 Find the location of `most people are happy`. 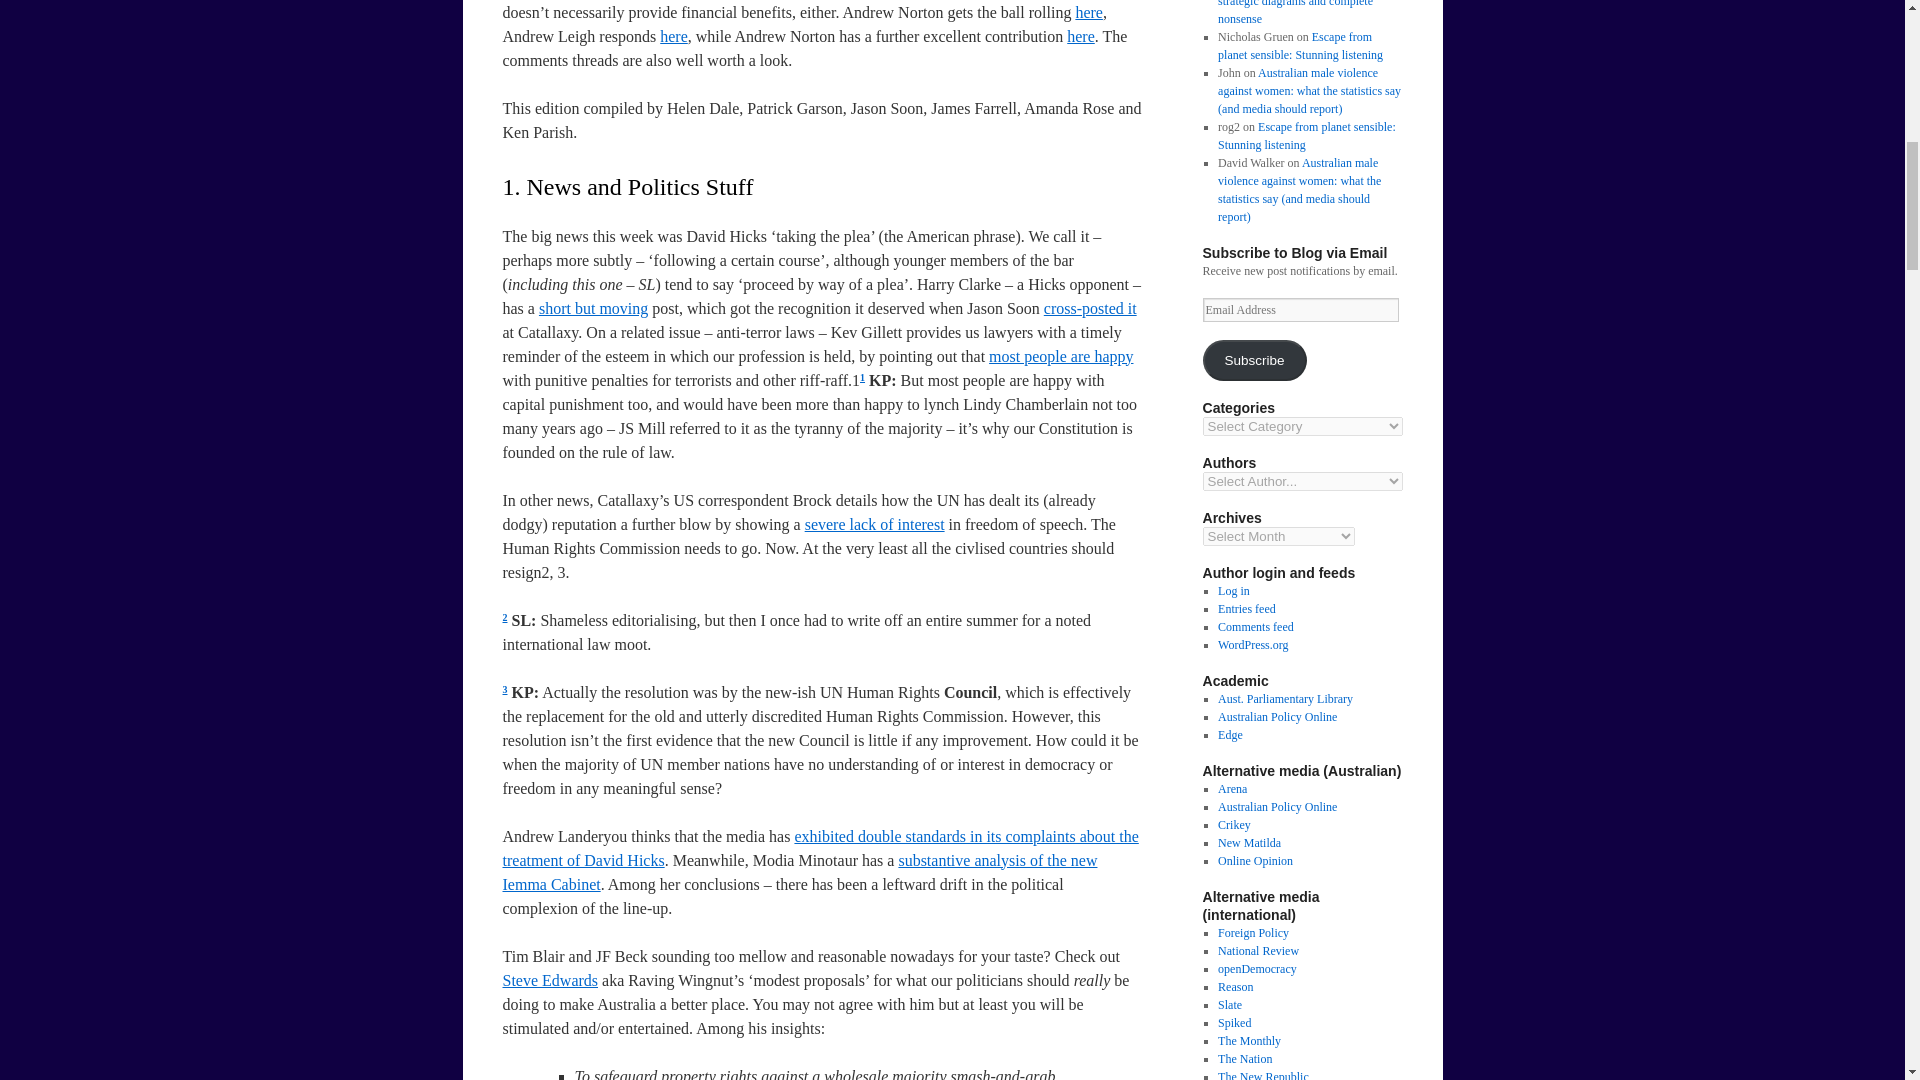

most people are happy is located at coordinates (1060, 356).